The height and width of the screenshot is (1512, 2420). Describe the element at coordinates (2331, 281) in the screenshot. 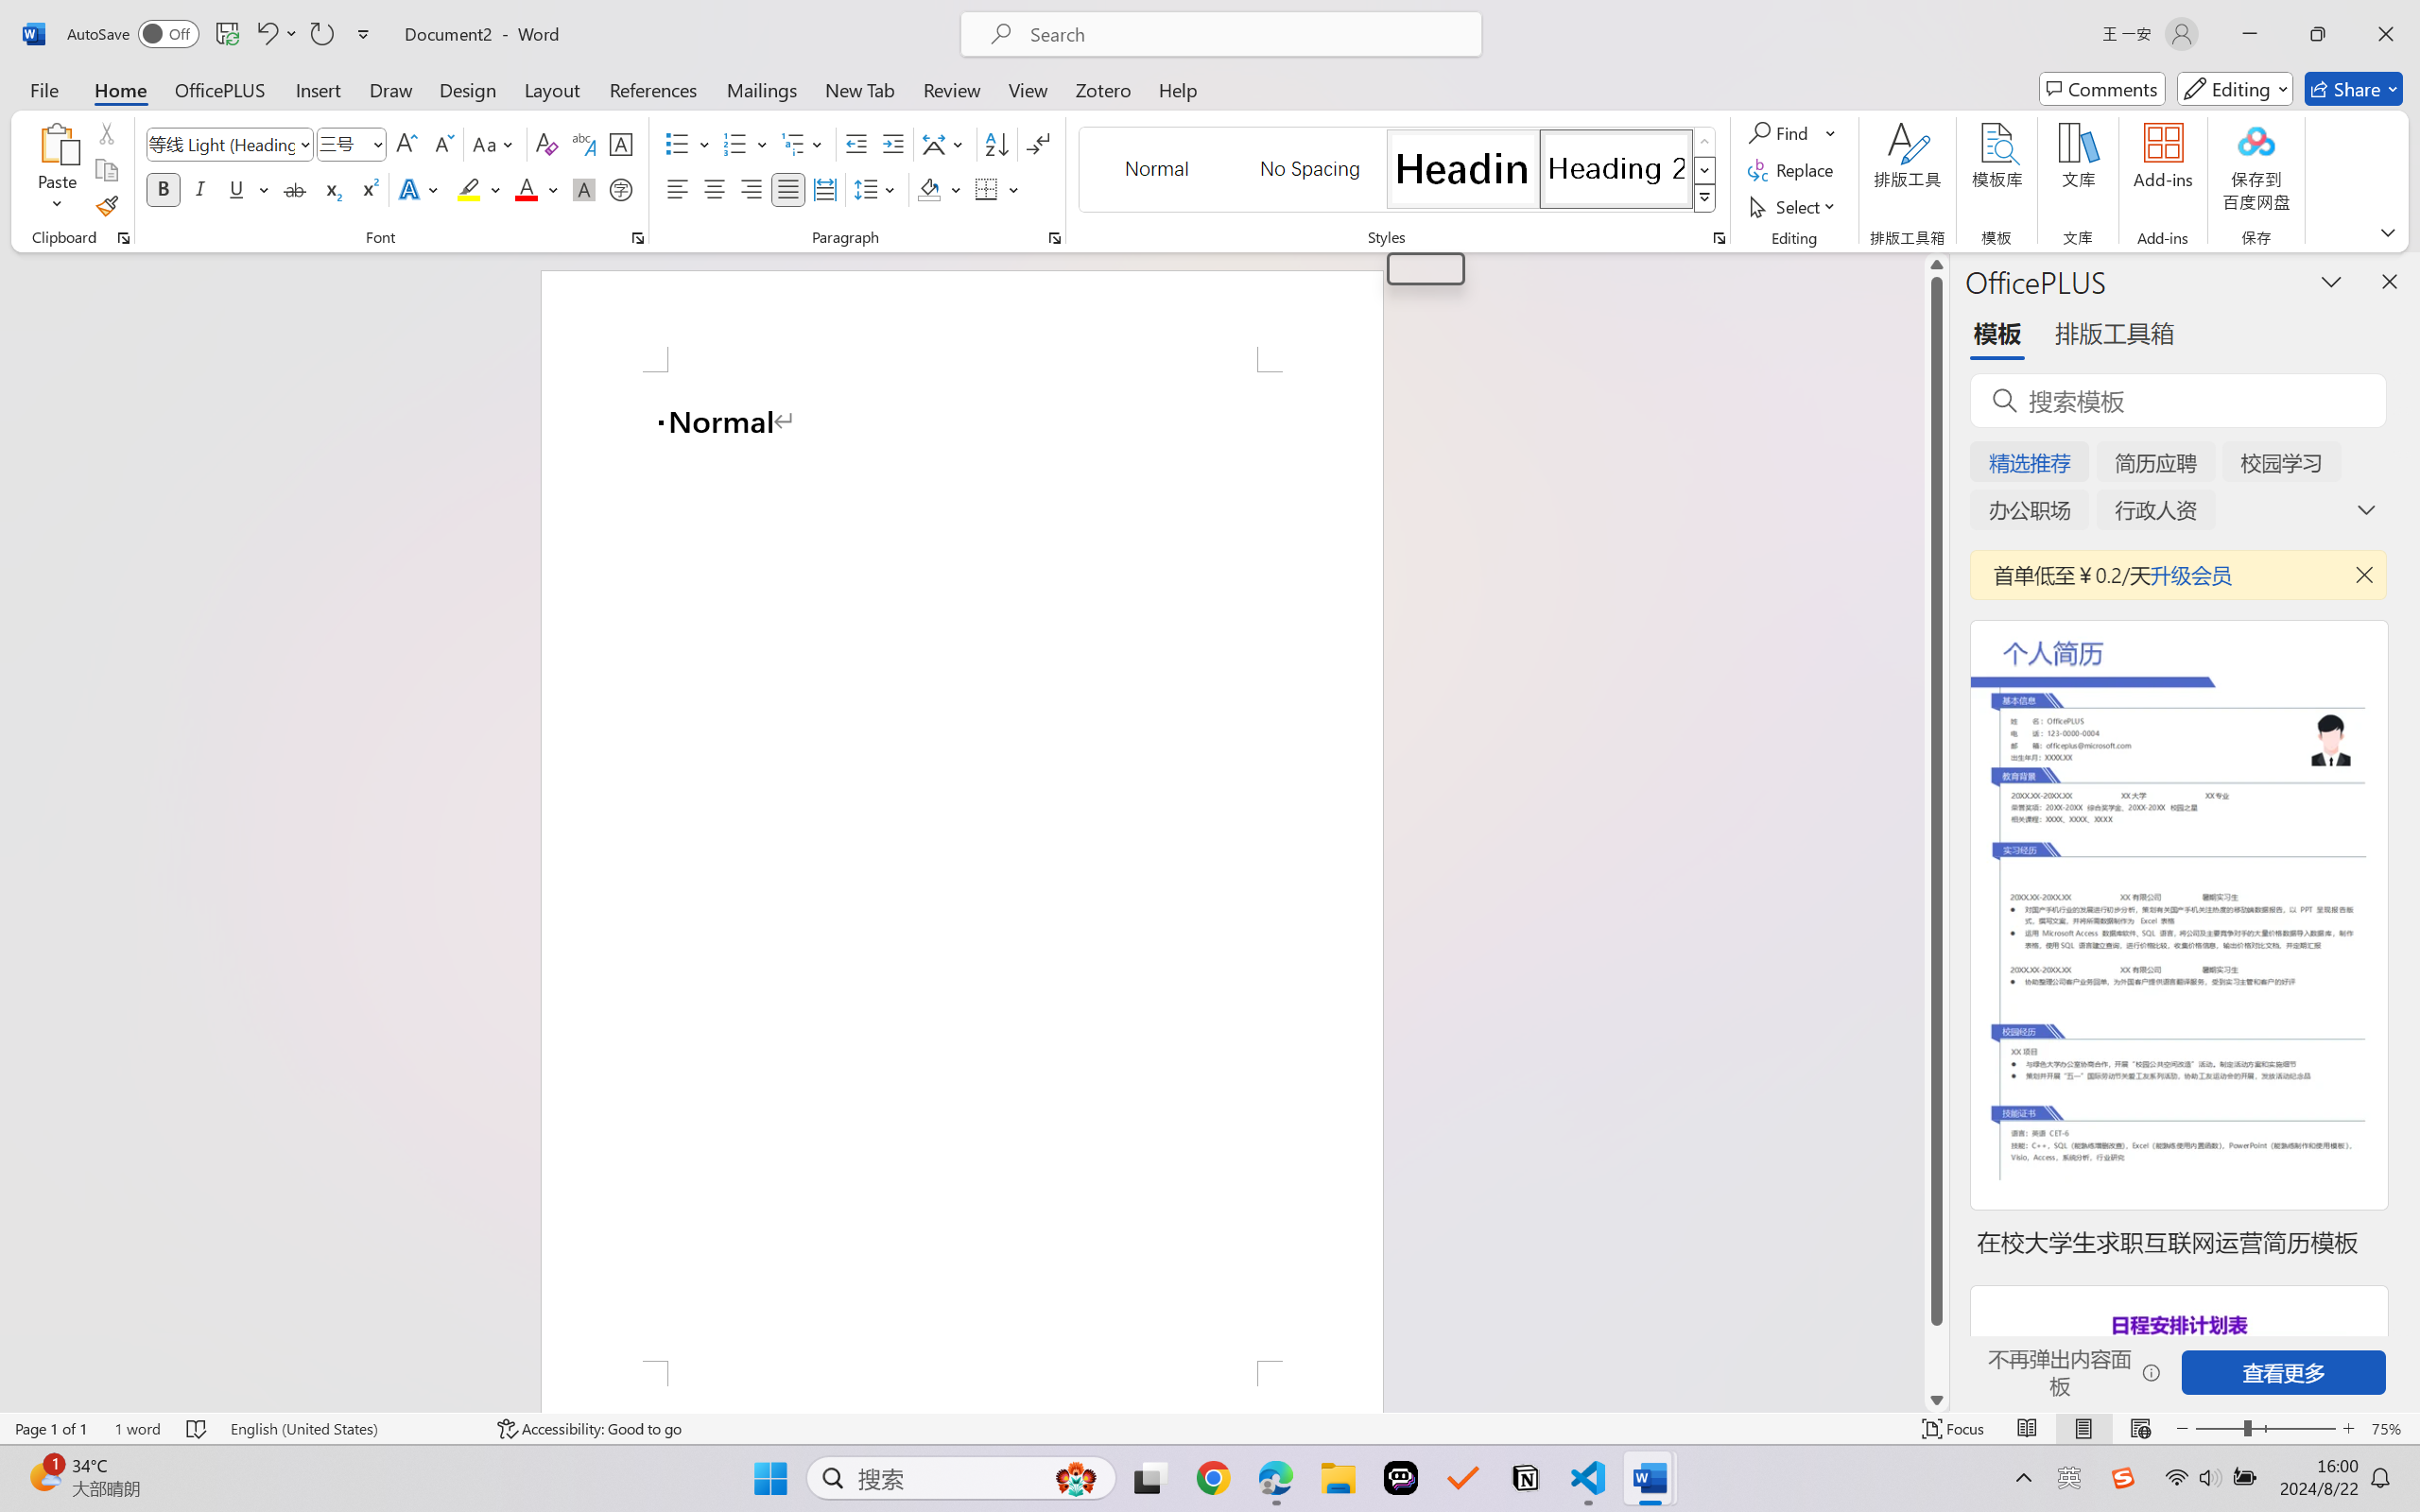

I see `Task Pane Options` at that location.